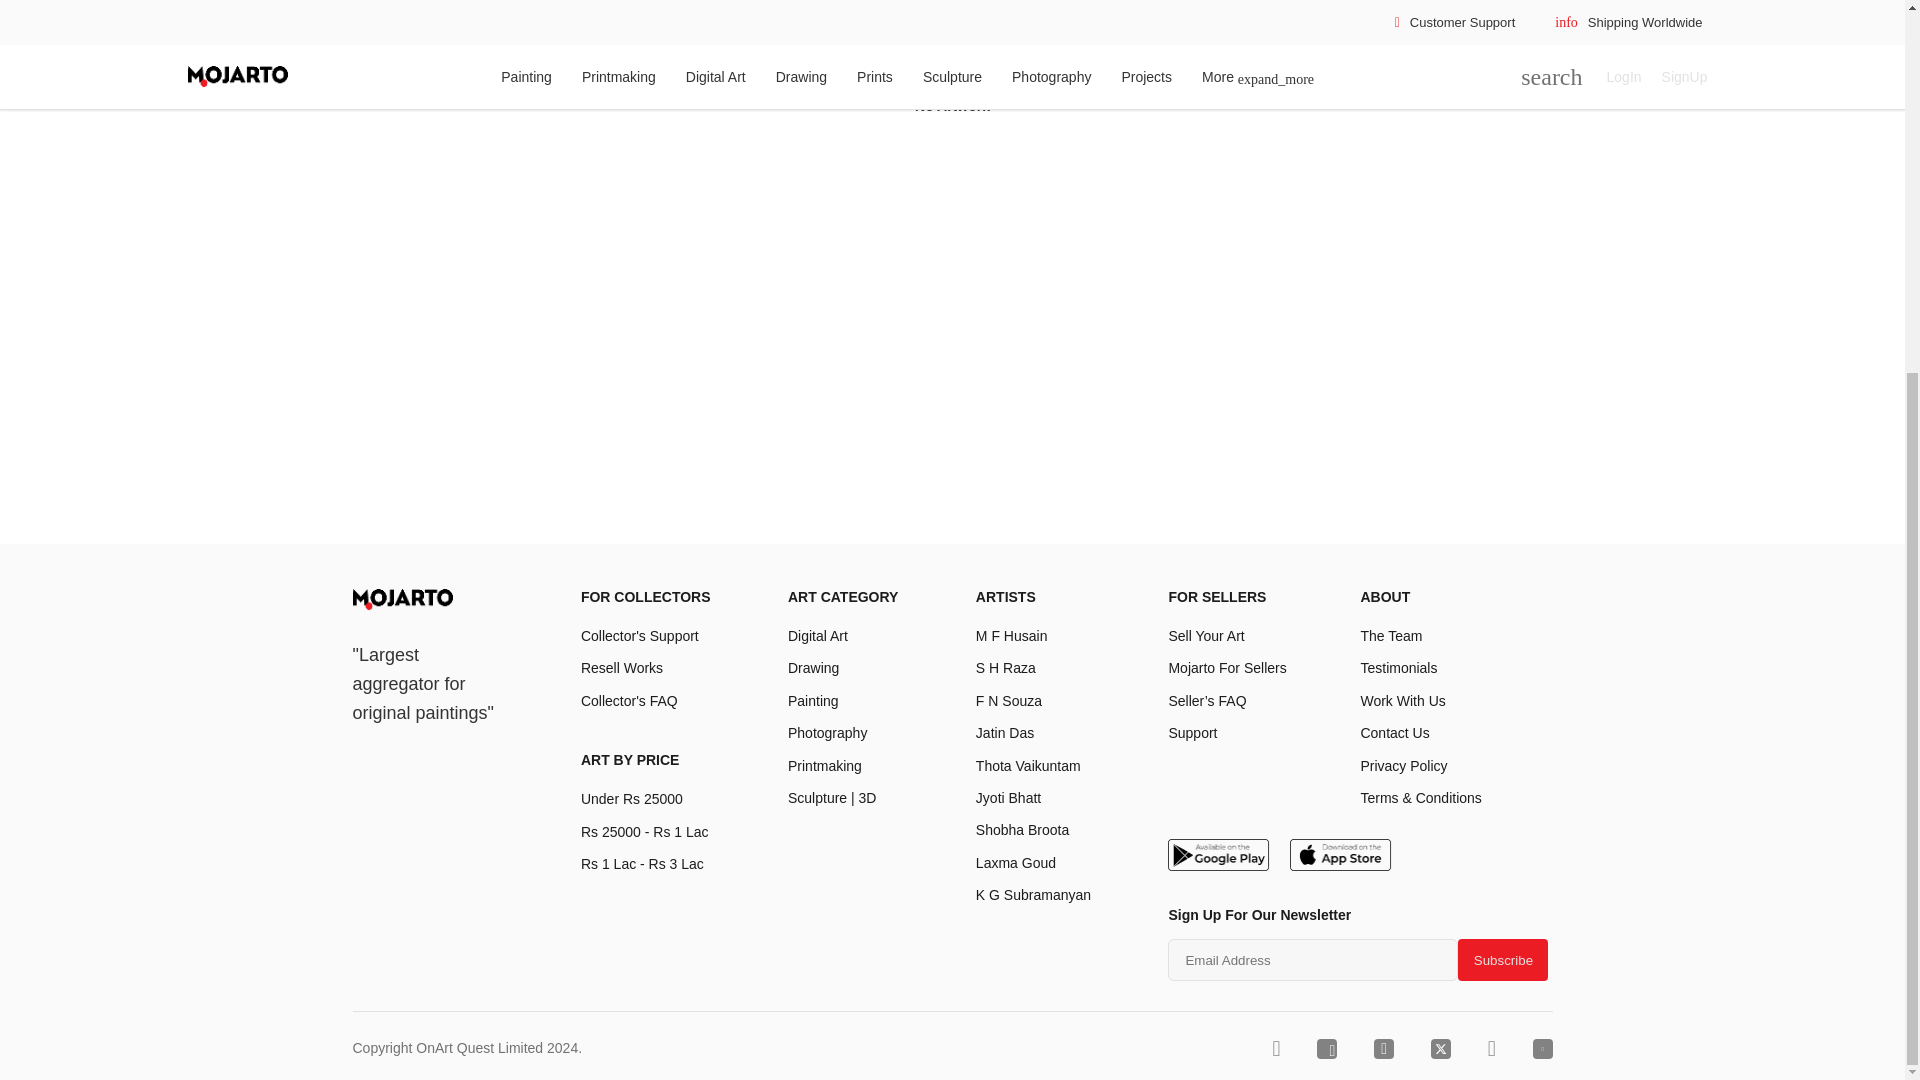  Describe the element at coordinates (1008, 700) in the screenshot. I see `F N Souza` at that location.